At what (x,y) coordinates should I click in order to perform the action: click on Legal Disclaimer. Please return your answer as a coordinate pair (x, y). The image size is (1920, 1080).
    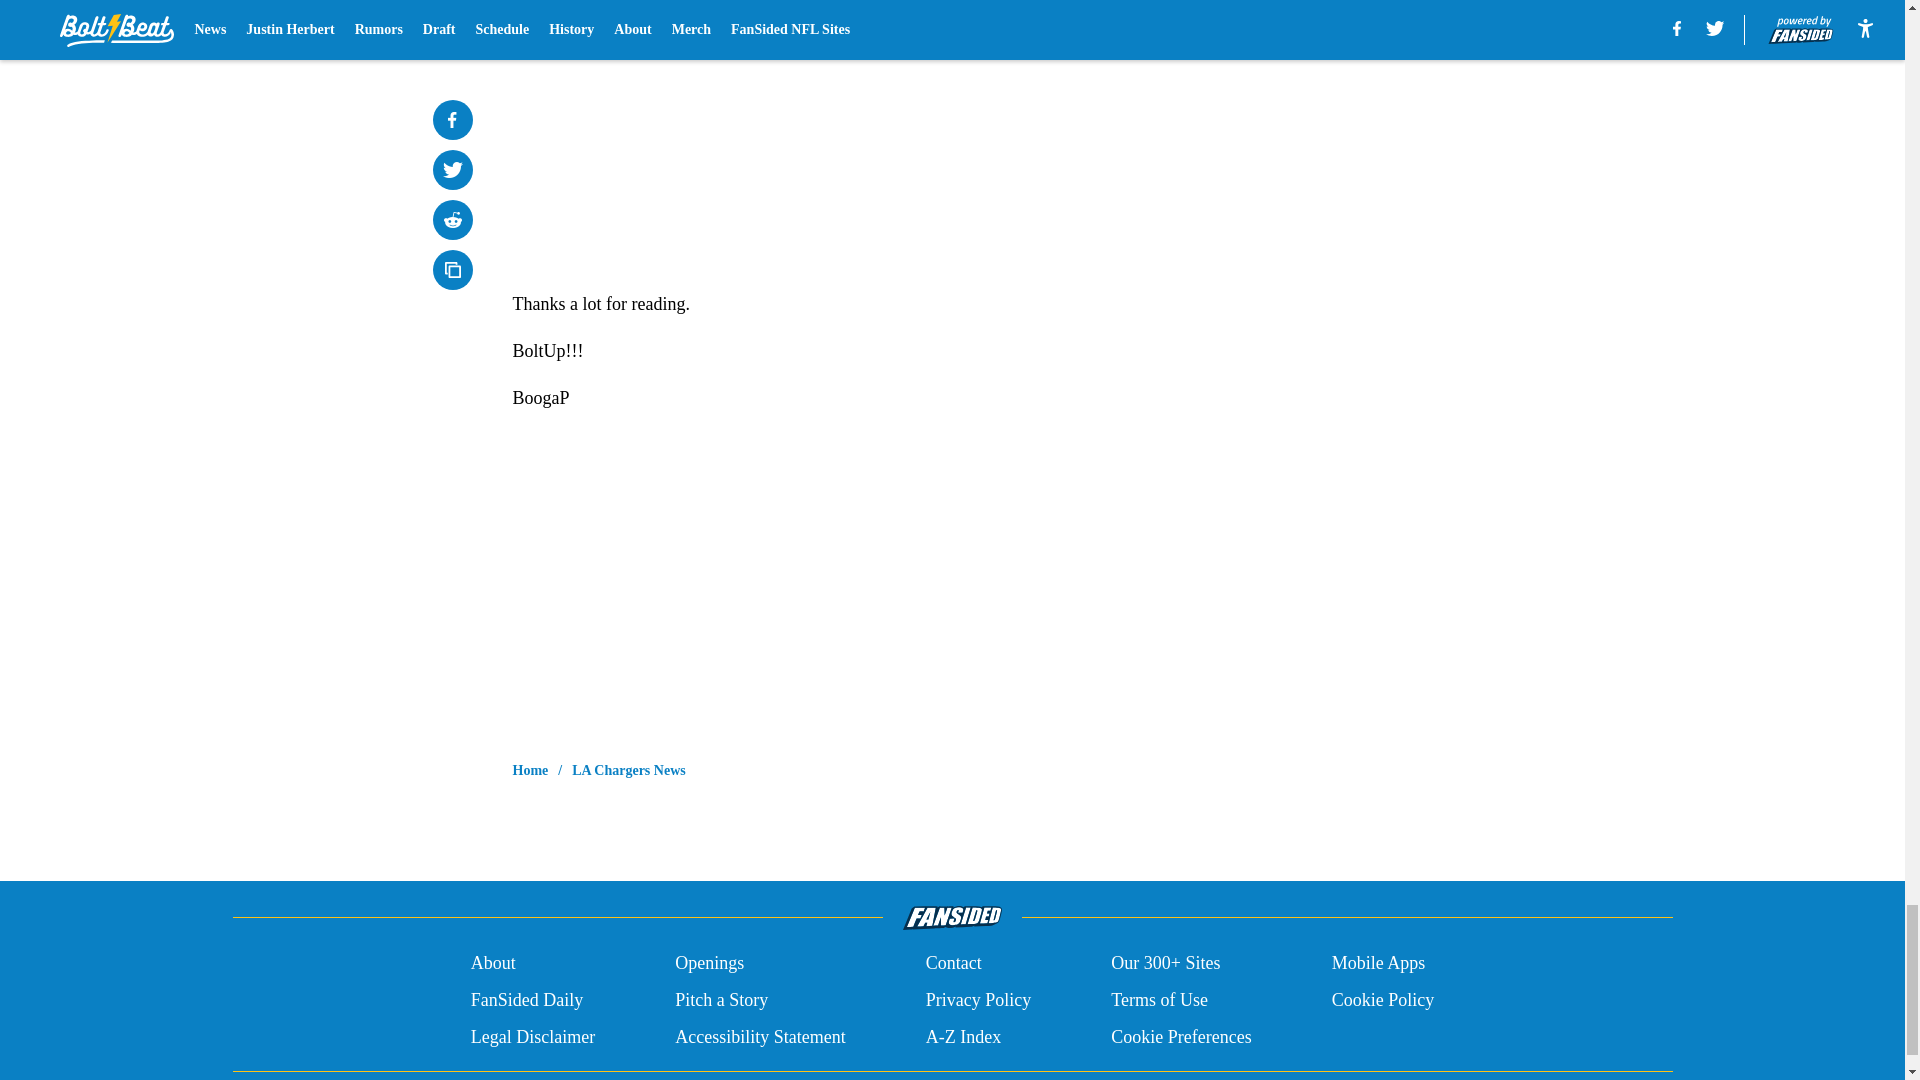
    Looking at the image, I should click on (532, 1036).